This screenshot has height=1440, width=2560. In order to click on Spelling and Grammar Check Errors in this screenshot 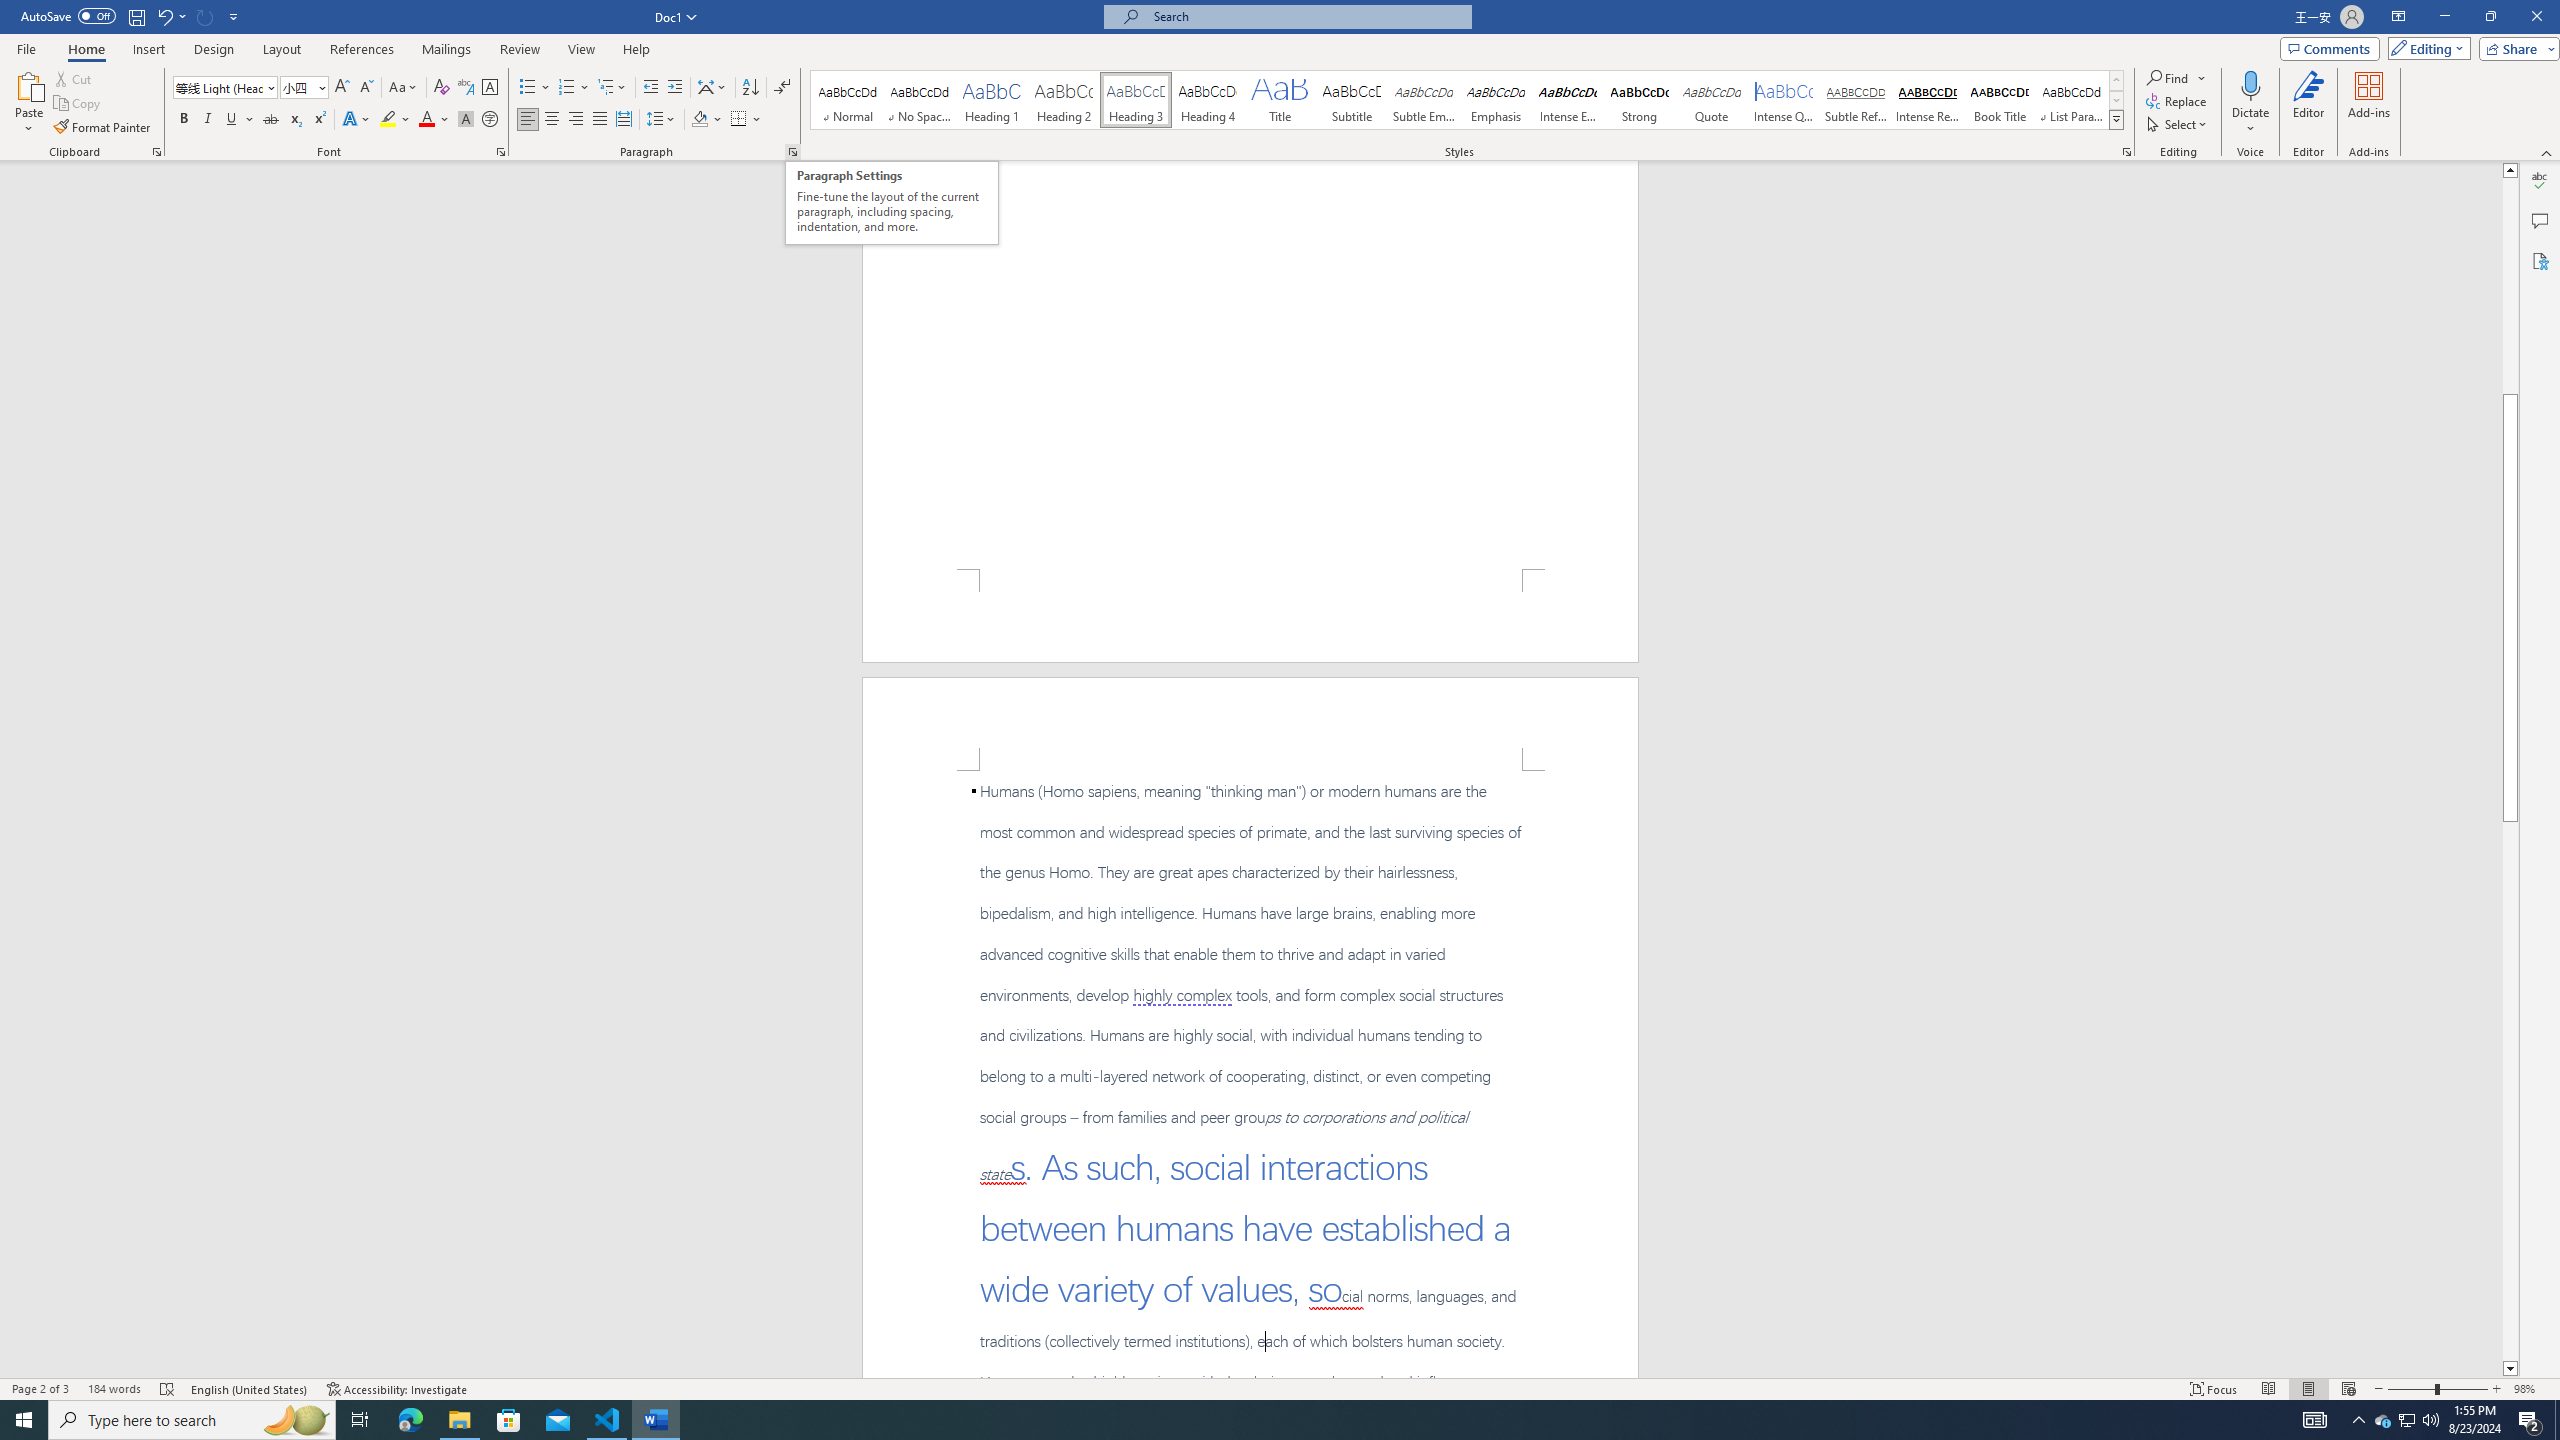, I will do `click(168, 1389)`.